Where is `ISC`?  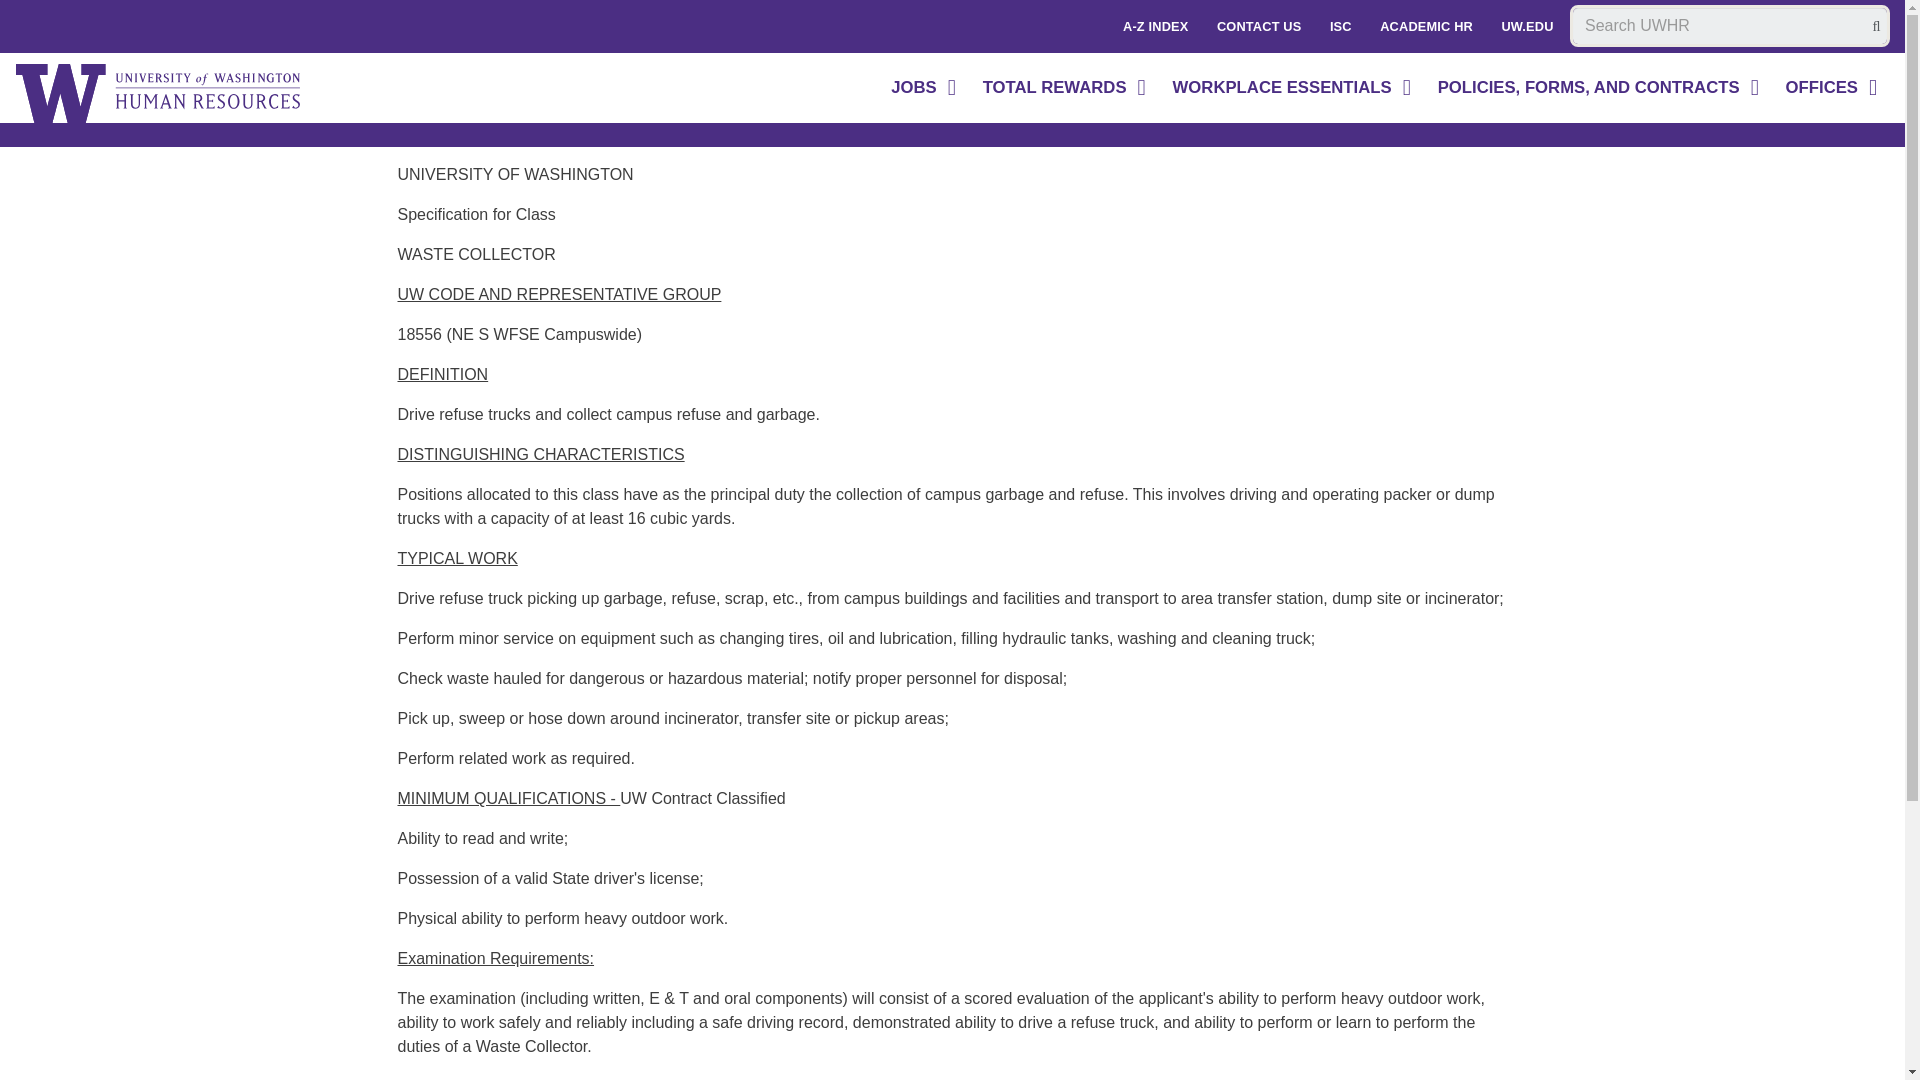 ISC is located at coordinates (1340, 26).